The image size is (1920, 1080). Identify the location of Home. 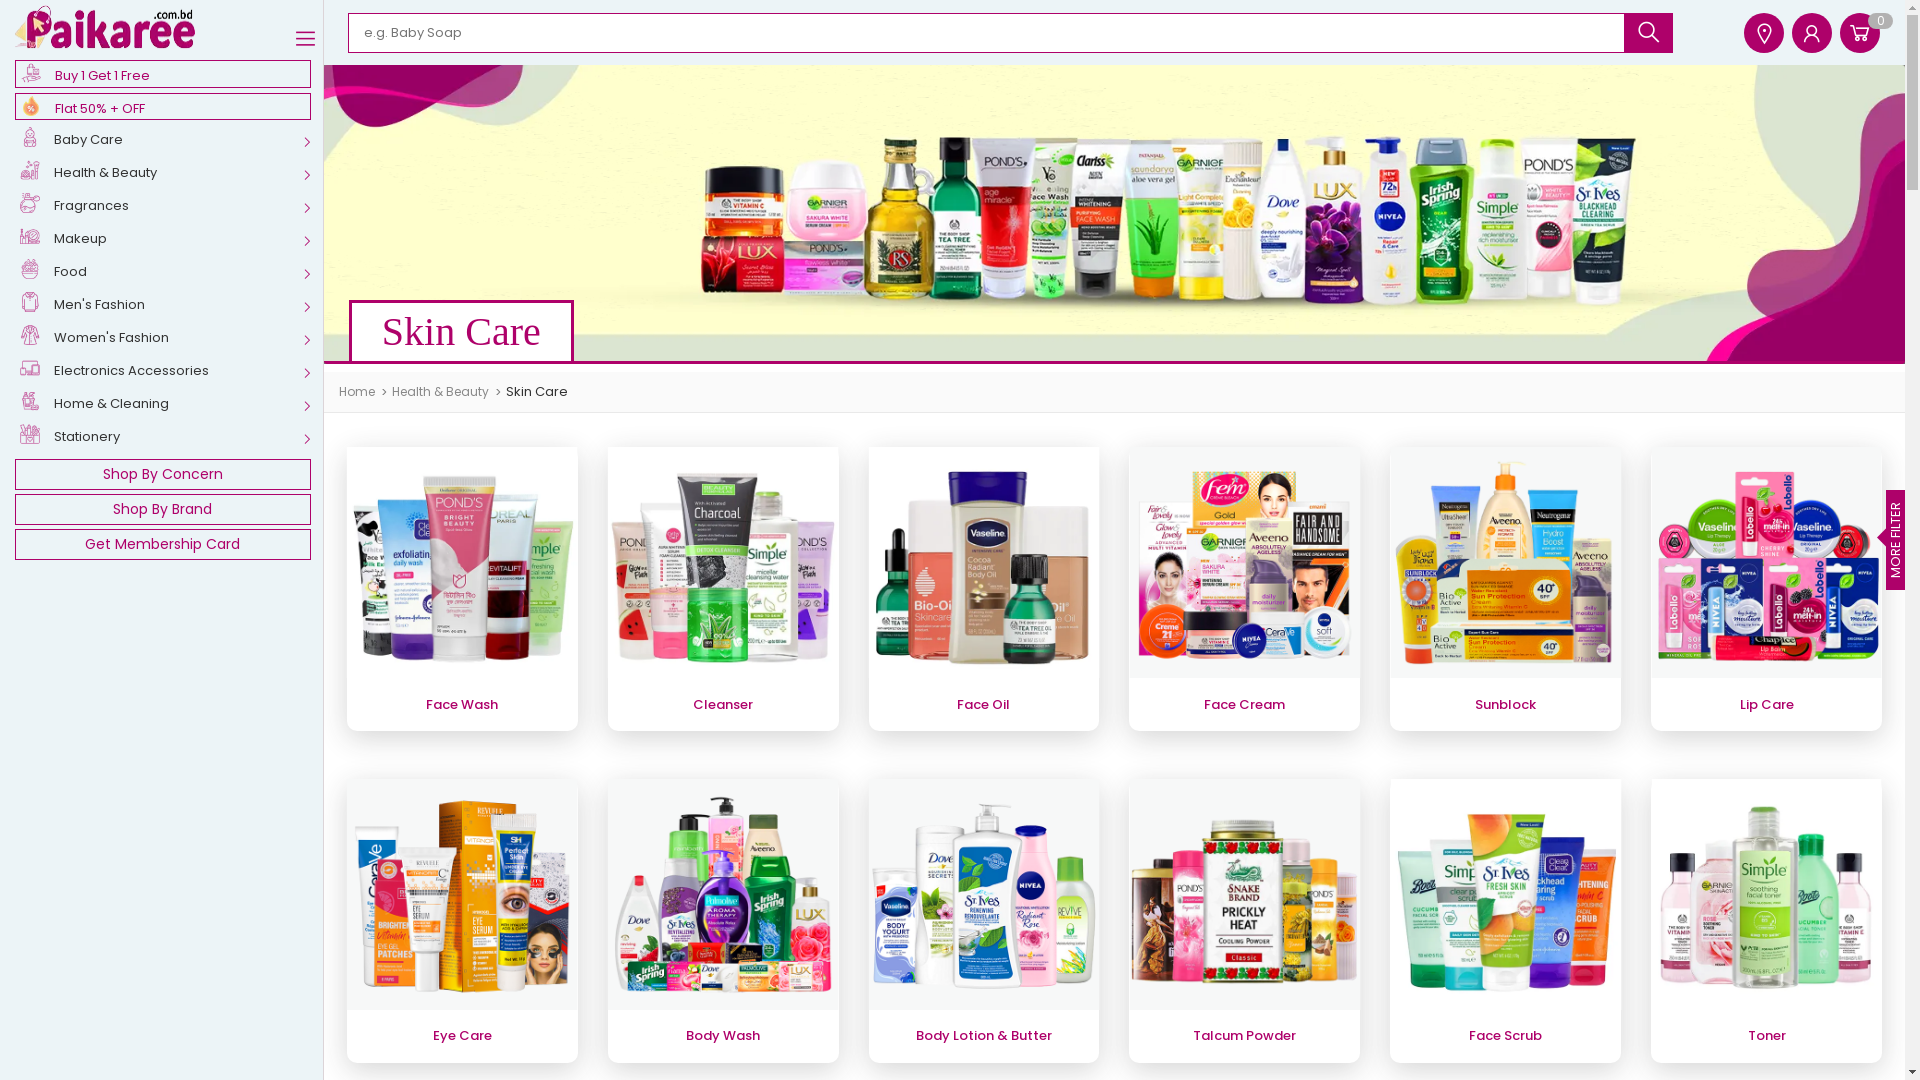
(363, 392).